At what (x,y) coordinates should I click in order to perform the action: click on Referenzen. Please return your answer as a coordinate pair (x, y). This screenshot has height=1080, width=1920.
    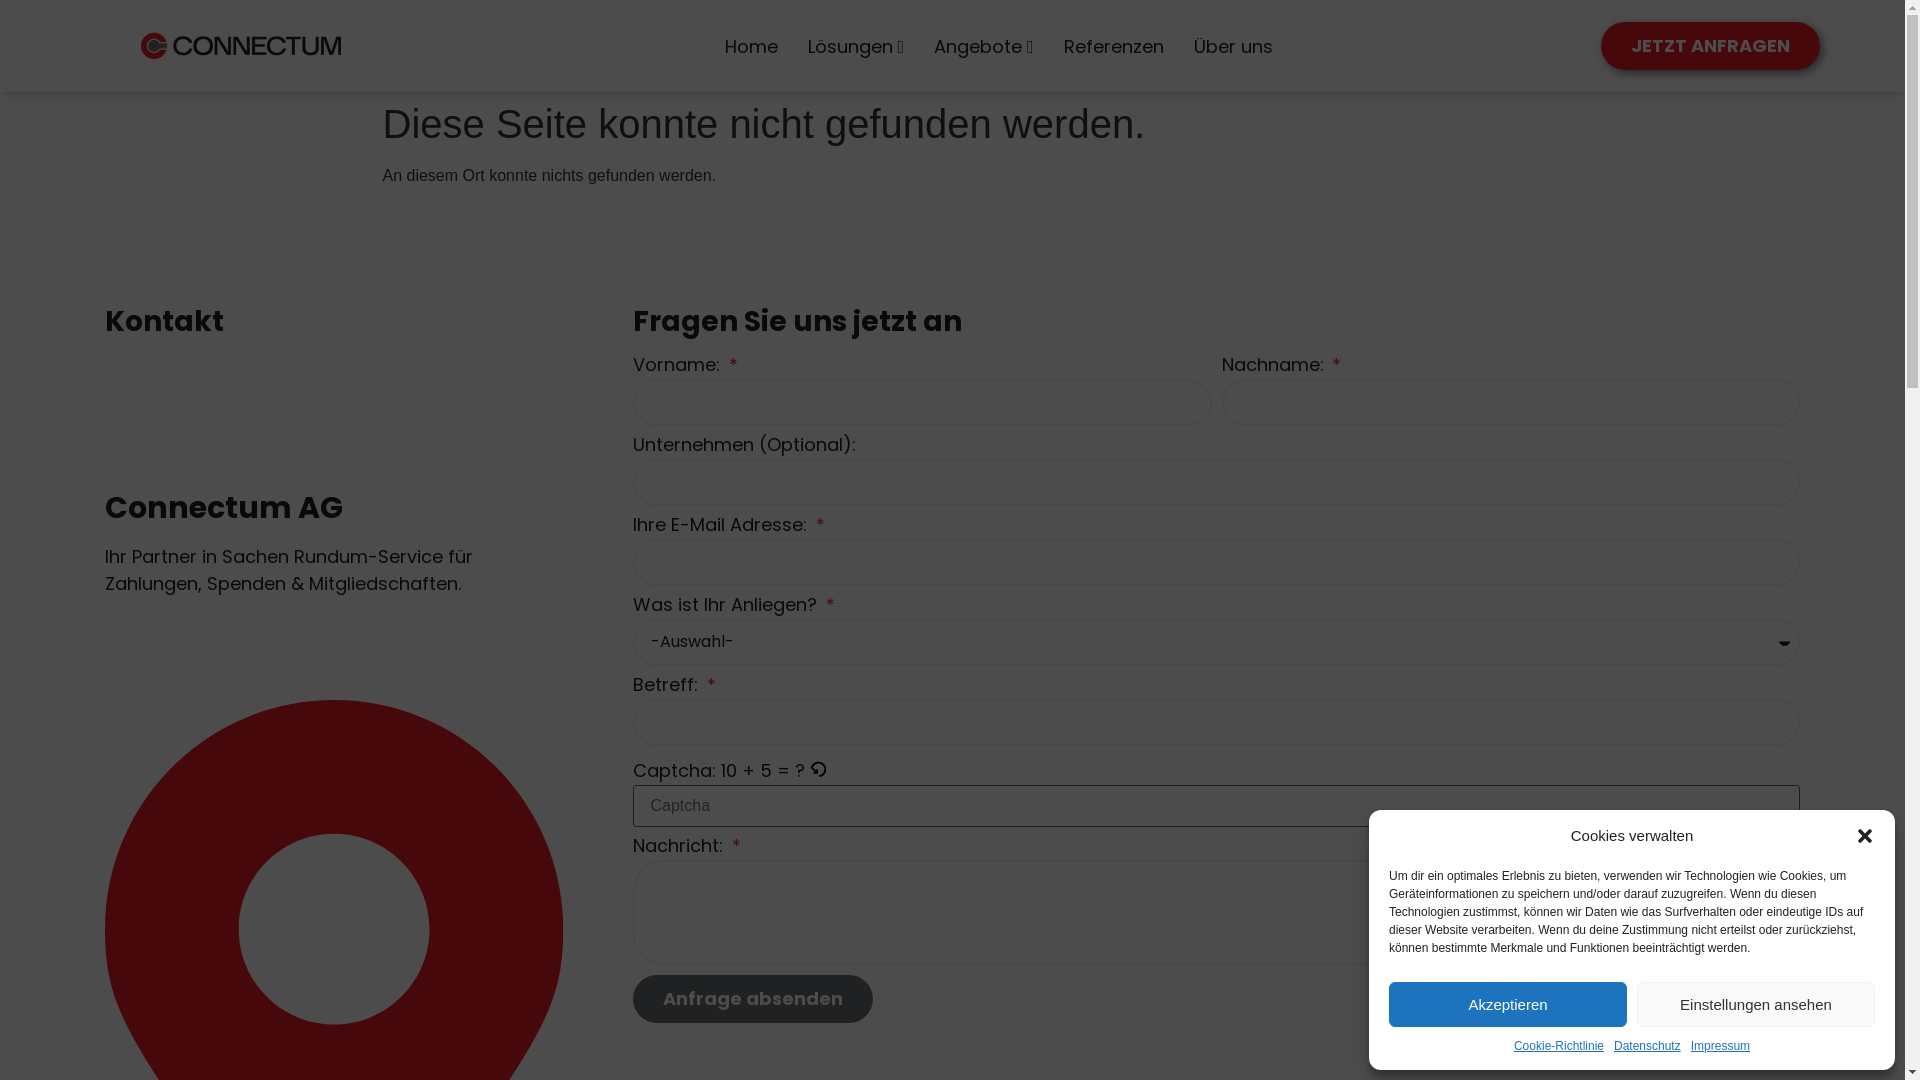
    Looking at the image, I should click on (1114, 46).